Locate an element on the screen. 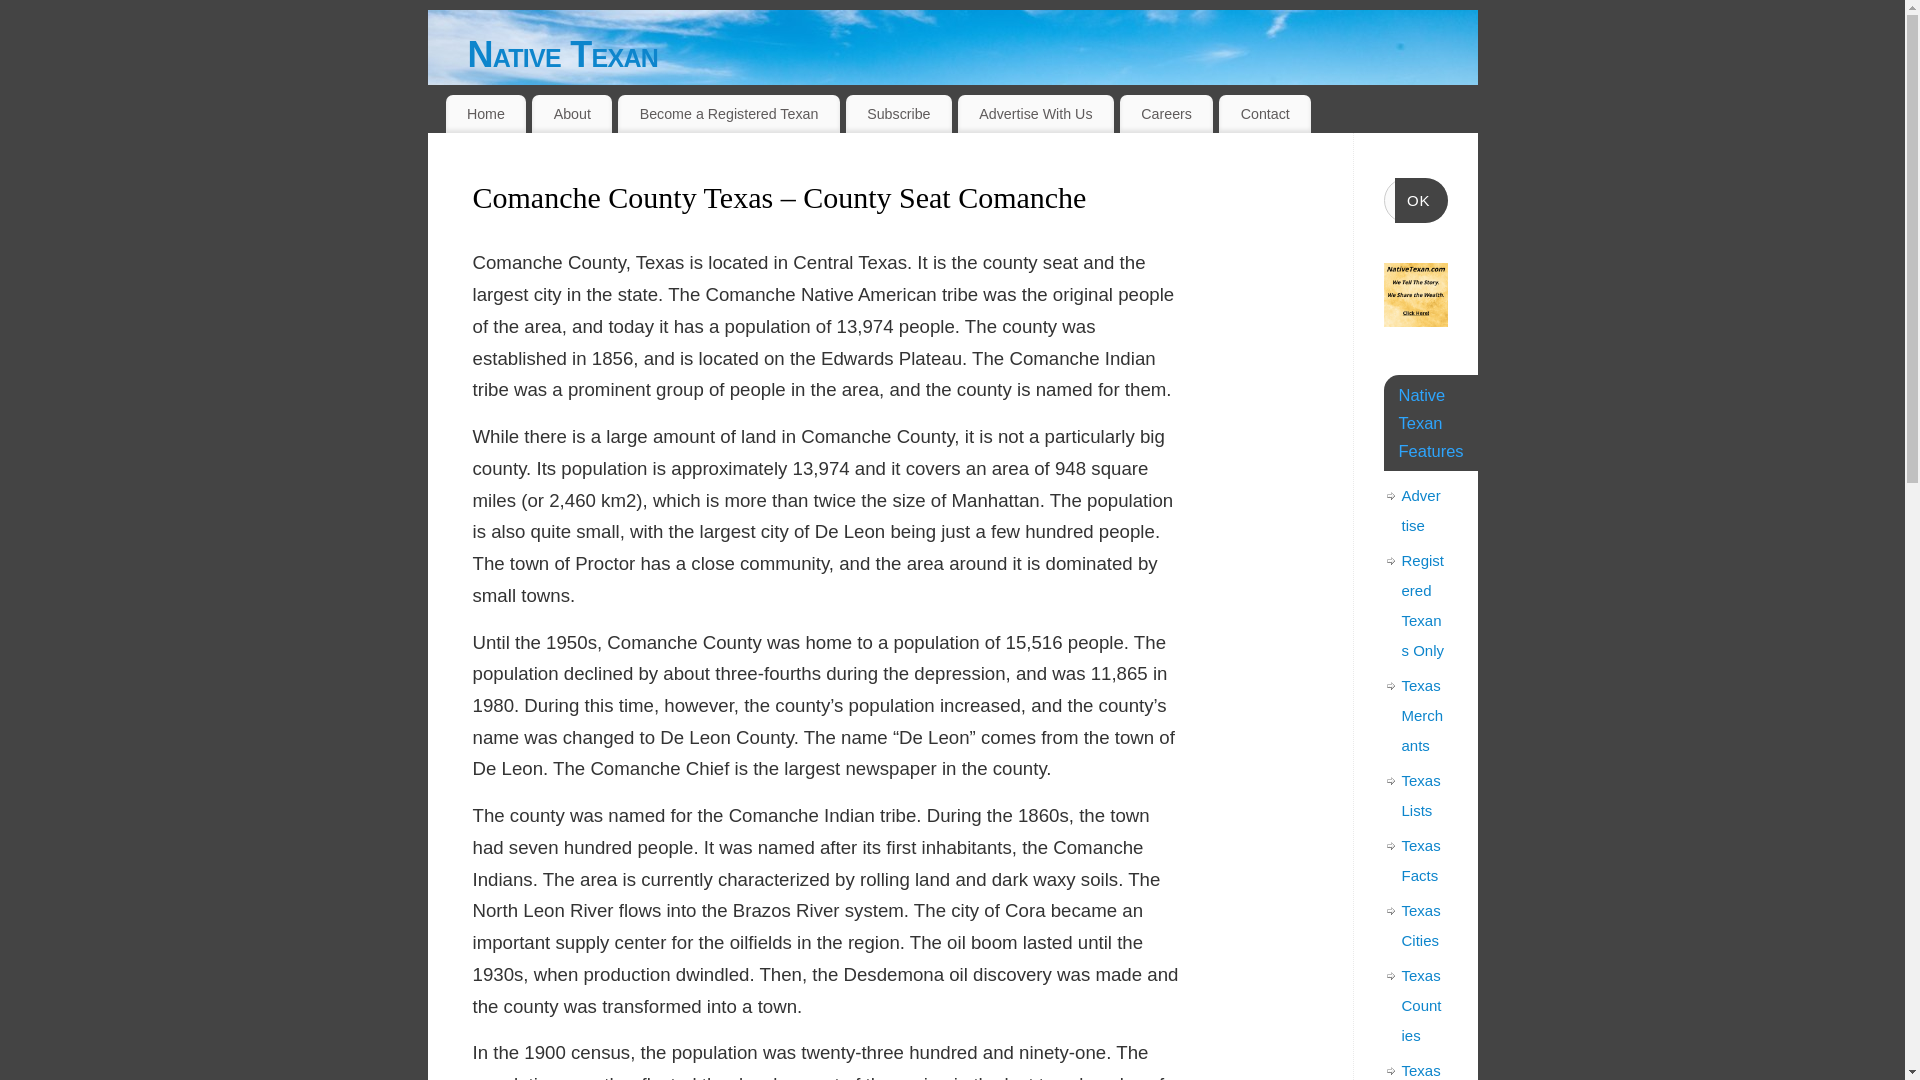 The width and height of the screenshot is (1920, 1080). Subscribe is located at coordinates (899, 114).